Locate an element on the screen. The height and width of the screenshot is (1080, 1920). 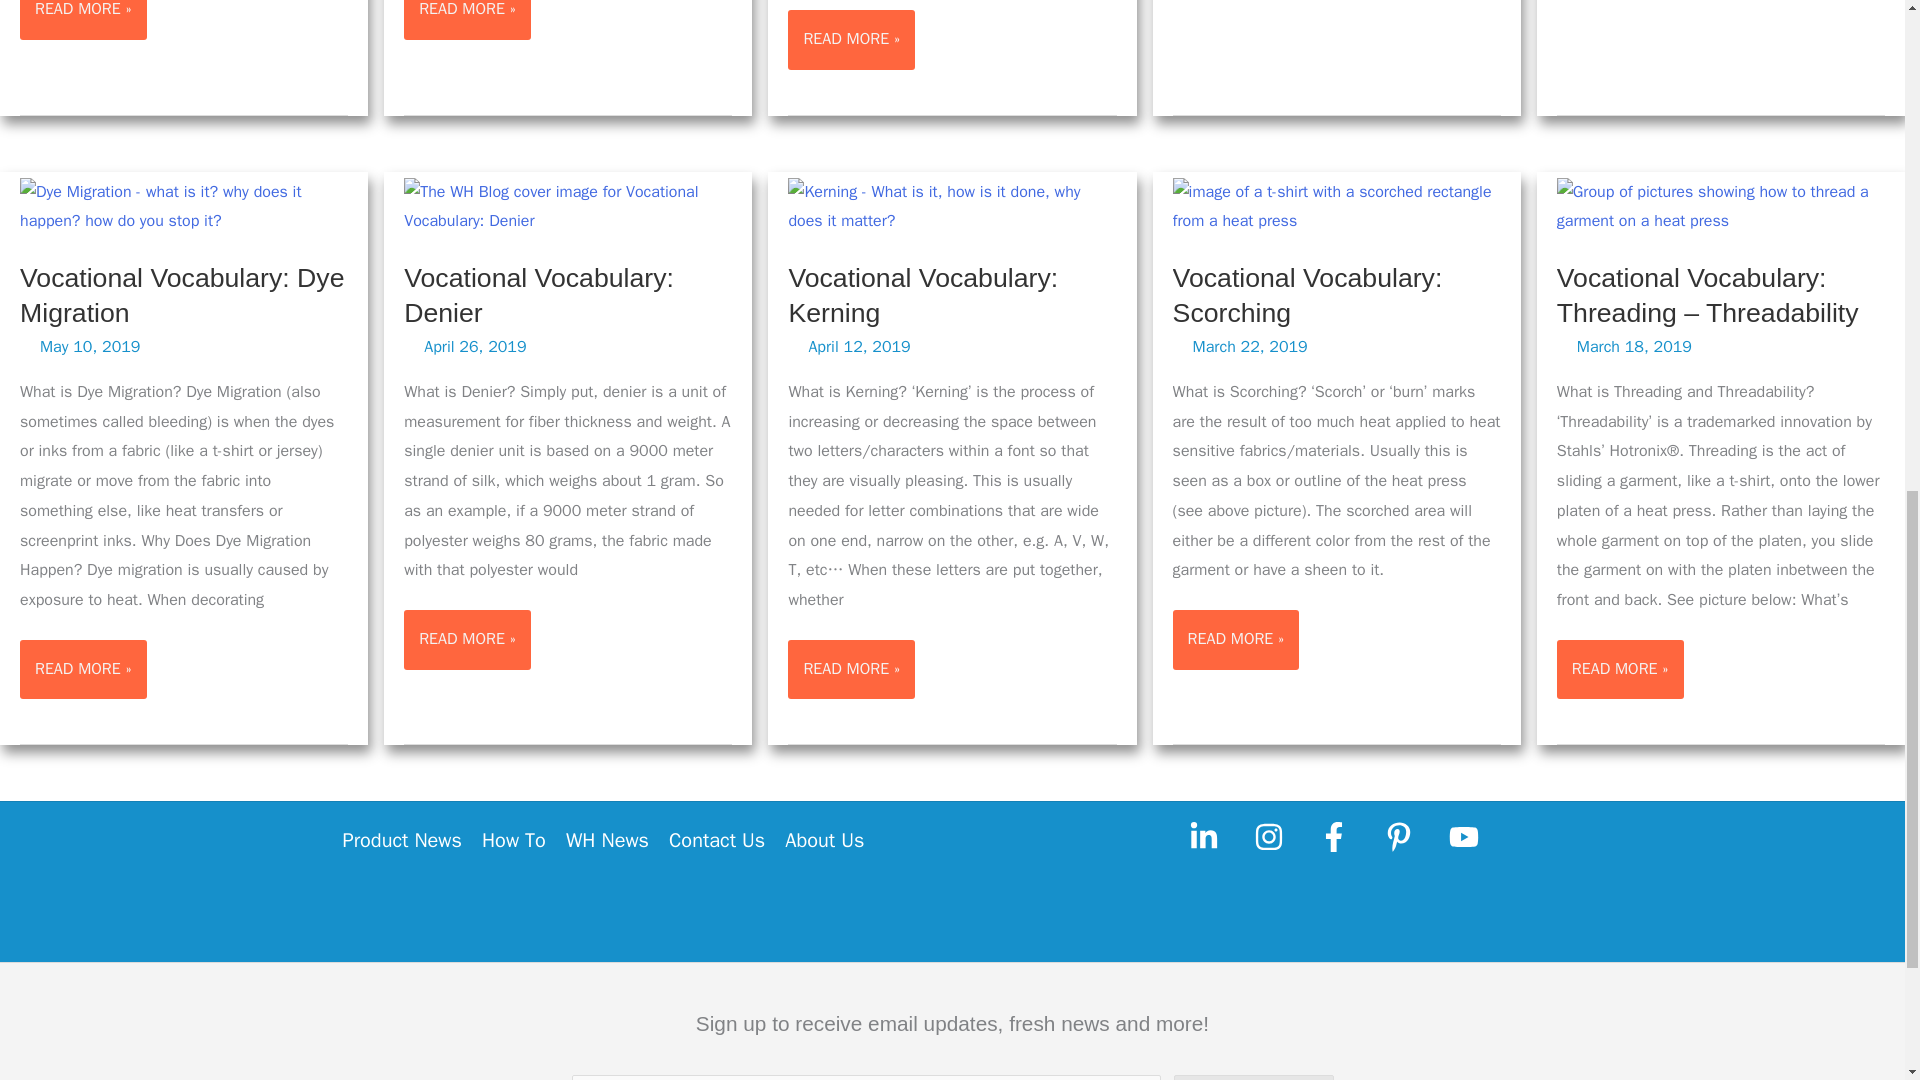
Vocational Vocabulary: Kerning is located at coordinates (922, 296).